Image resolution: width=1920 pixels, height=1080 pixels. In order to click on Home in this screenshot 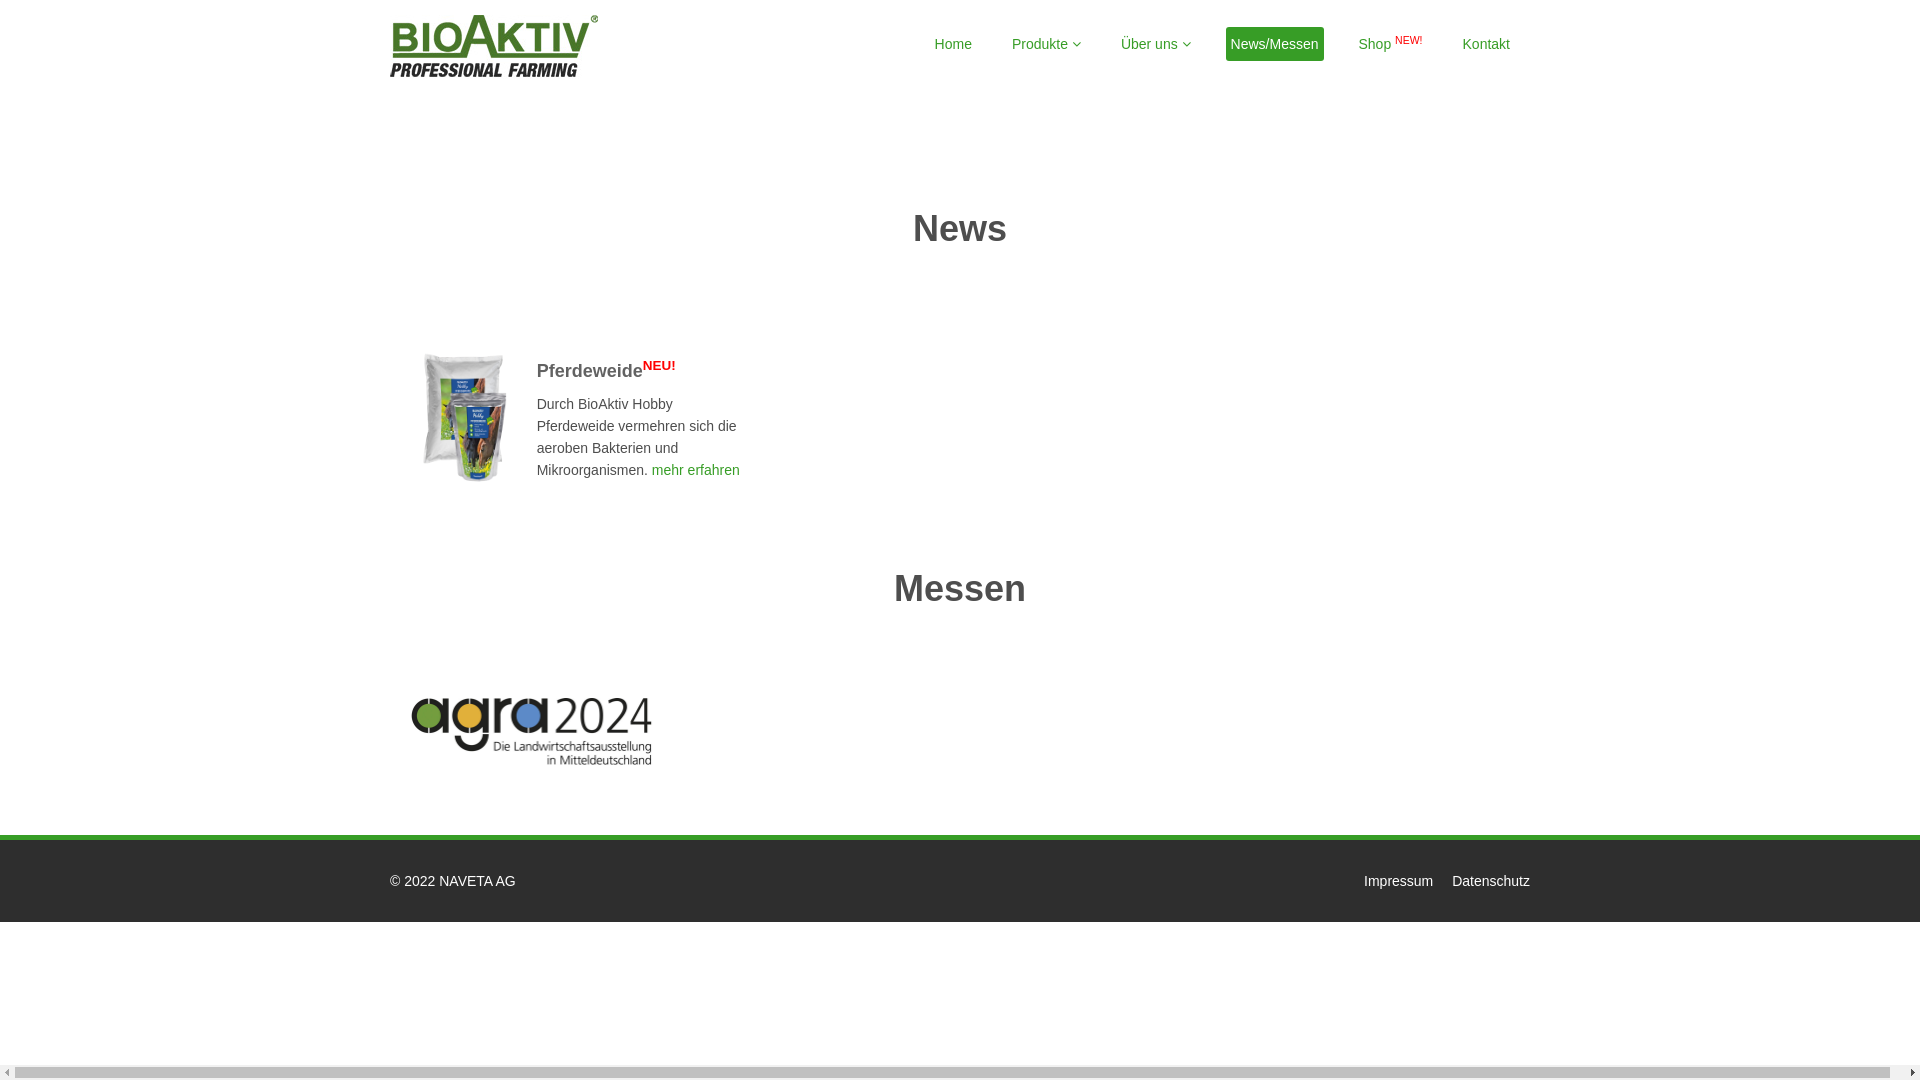, I will do `click(954, 44)`.